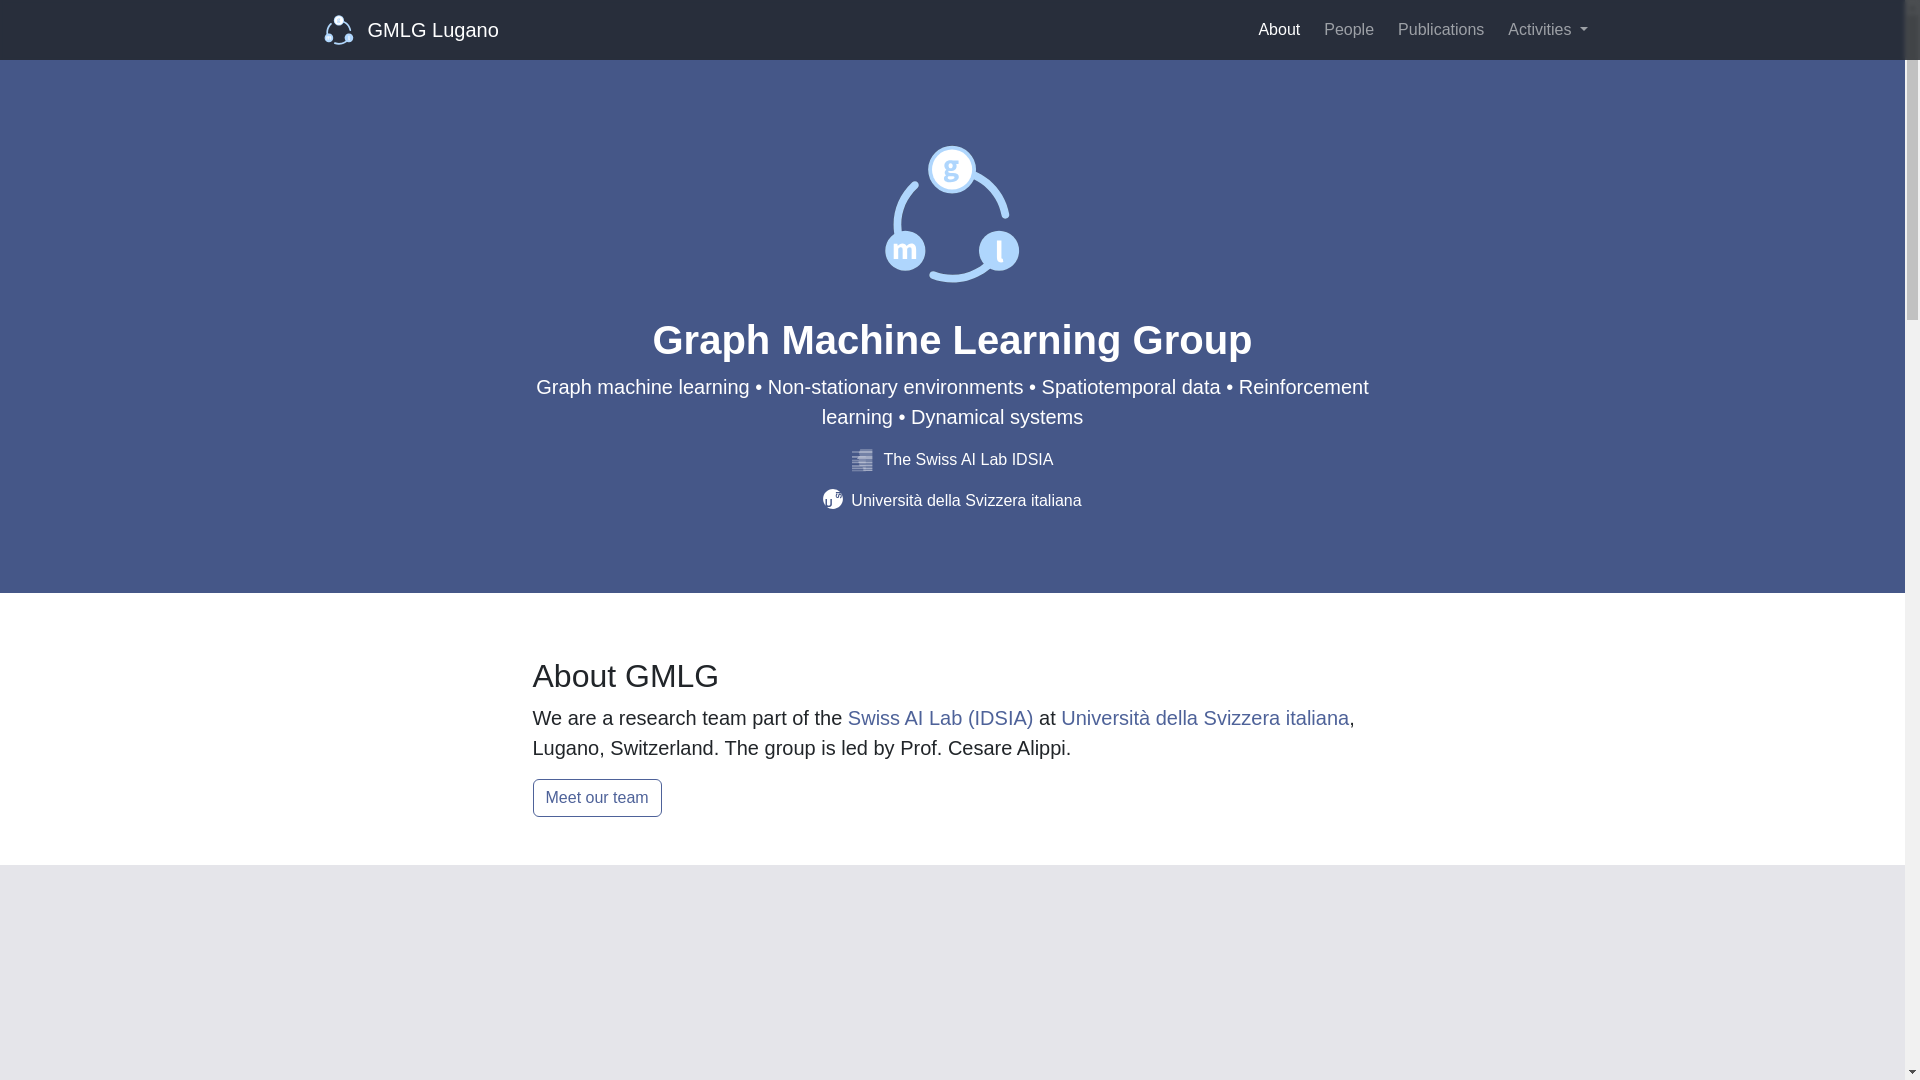 The height and width of the screenshot is (1080, 1920). Describe the element at coordinates (1440, 29) in the screenshot. I see `Publications` at that location.